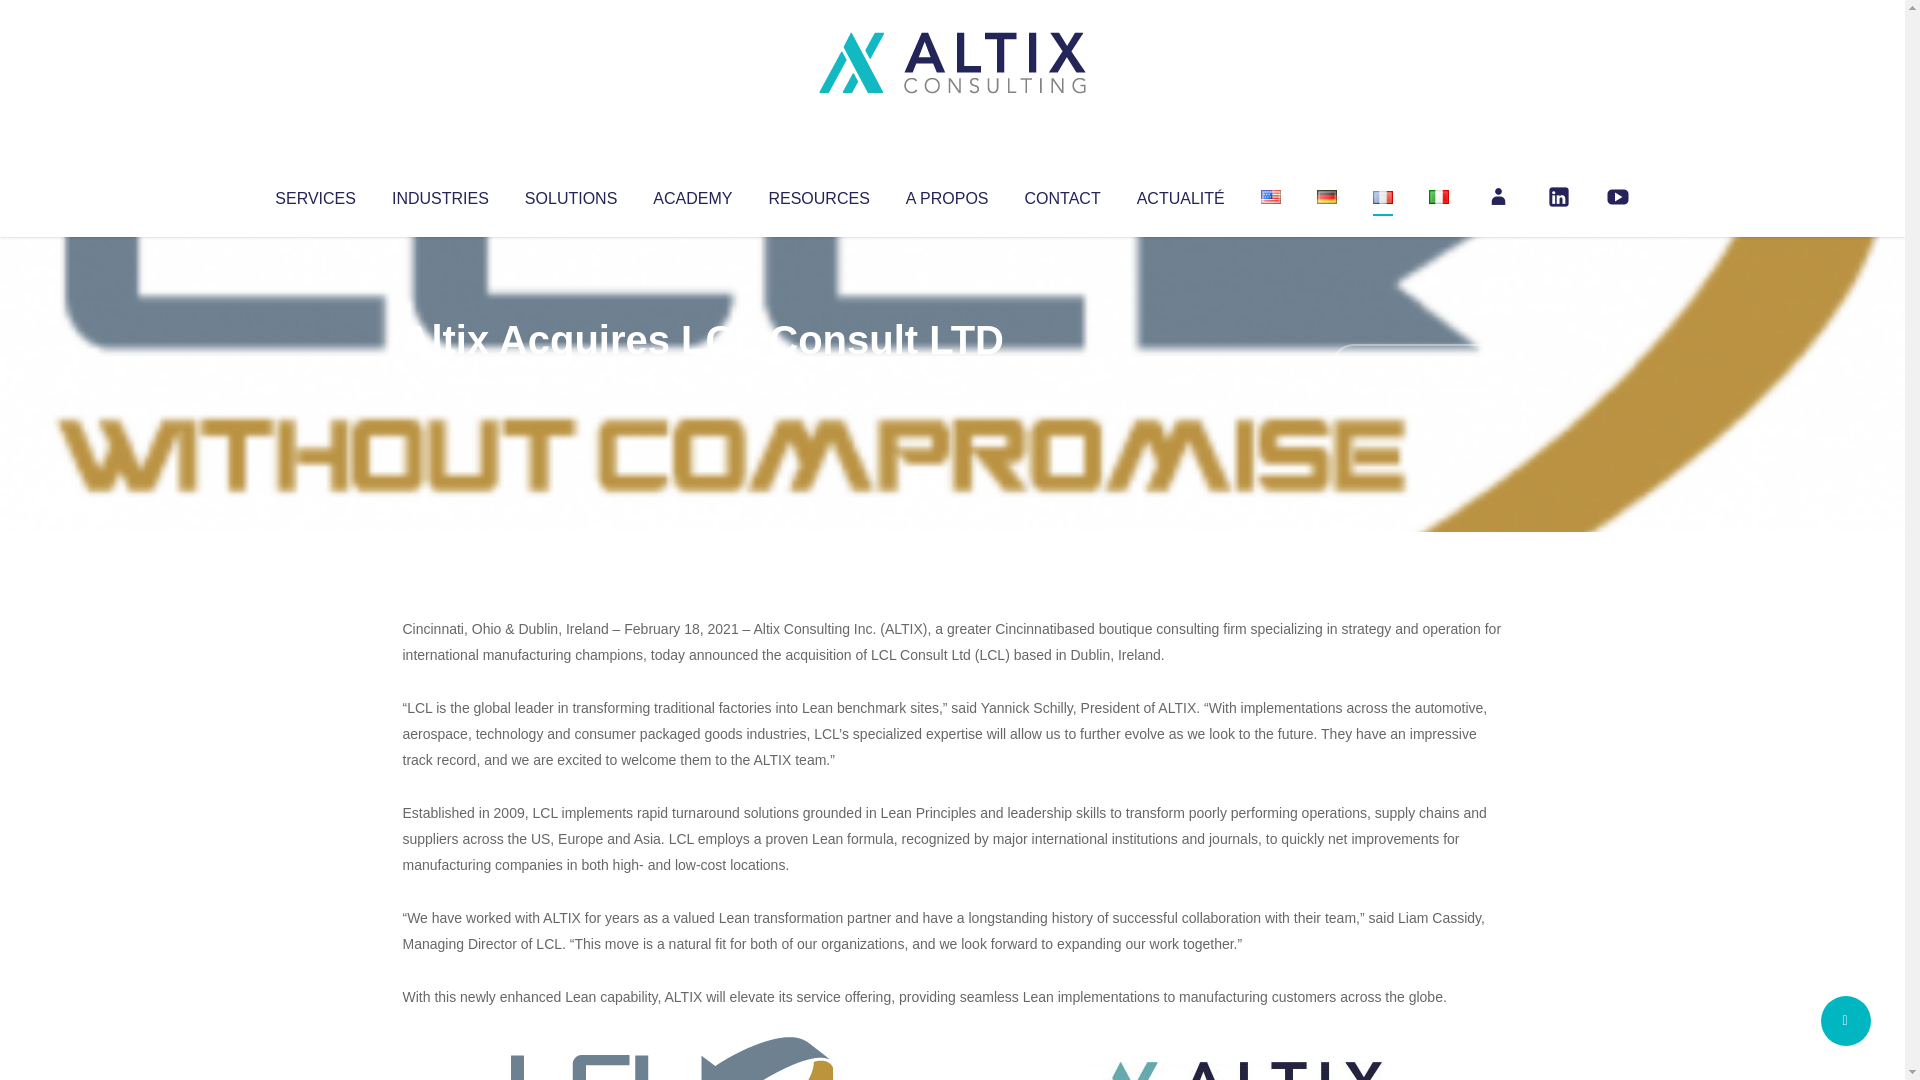  What do you see at coordinates (1416, 366) in the screenshot?
I see `No Comments` at bounding box center [1416, 366].